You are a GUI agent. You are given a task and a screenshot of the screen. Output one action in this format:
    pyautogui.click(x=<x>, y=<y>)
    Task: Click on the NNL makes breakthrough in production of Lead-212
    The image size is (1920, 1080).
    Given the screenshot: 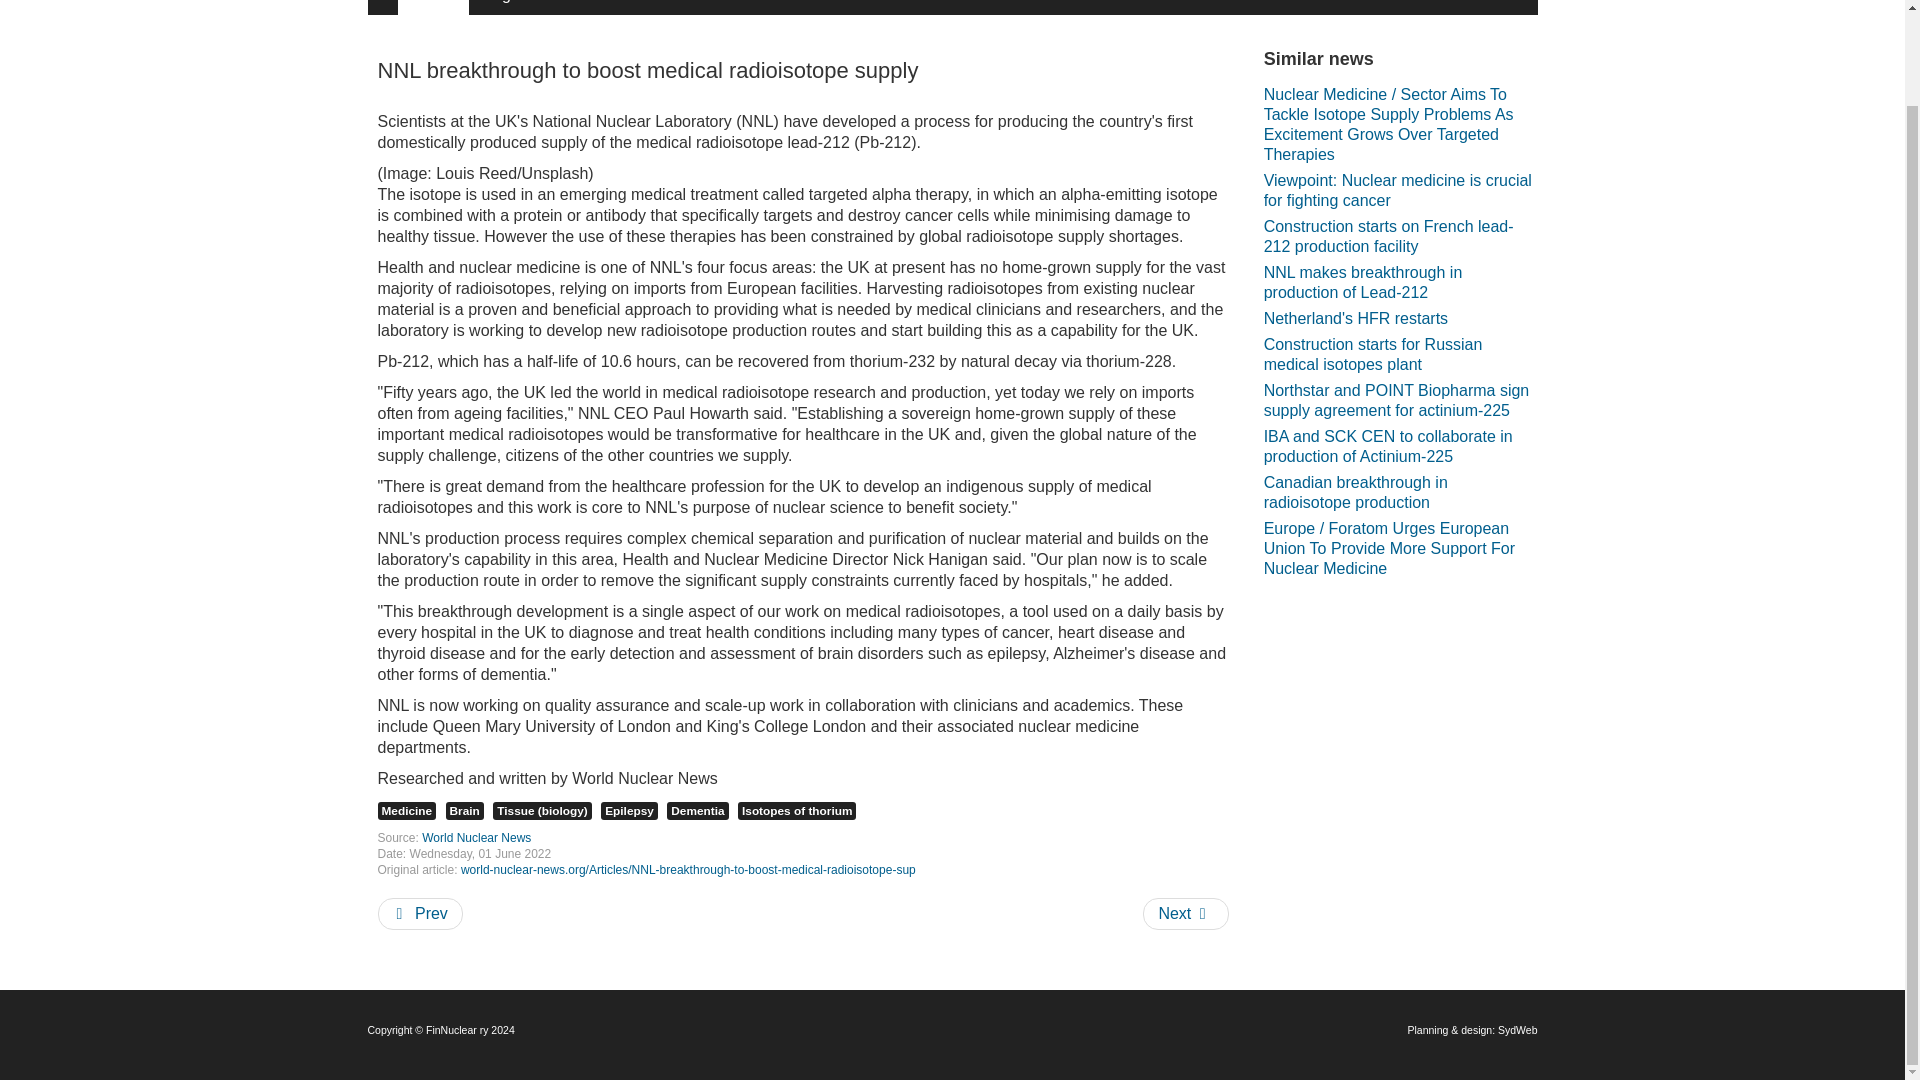 What is the action you would take?
    pyautogui.click(x=1400, y=282)
    